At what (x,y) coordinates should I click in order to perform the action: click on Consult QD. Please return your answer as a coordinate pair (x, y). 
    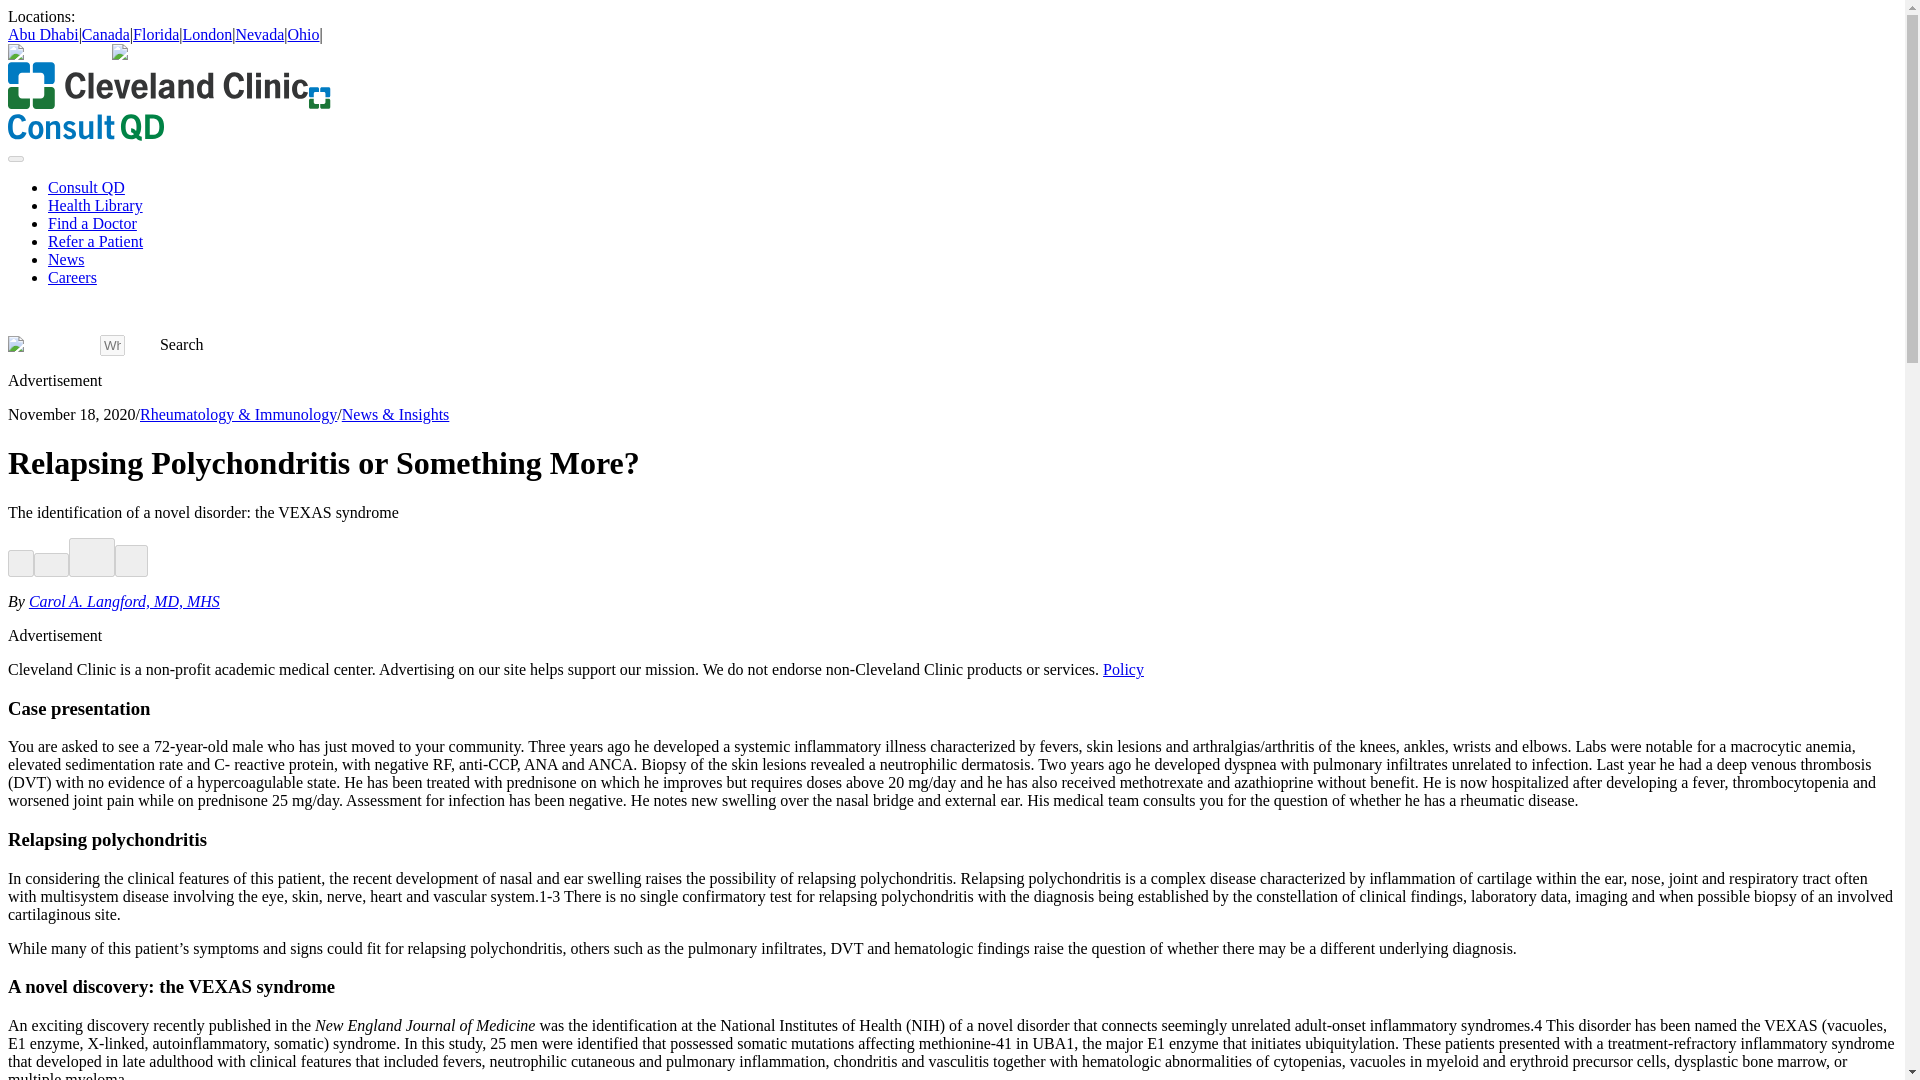
    Looking at the image, I should click on (86, 187).